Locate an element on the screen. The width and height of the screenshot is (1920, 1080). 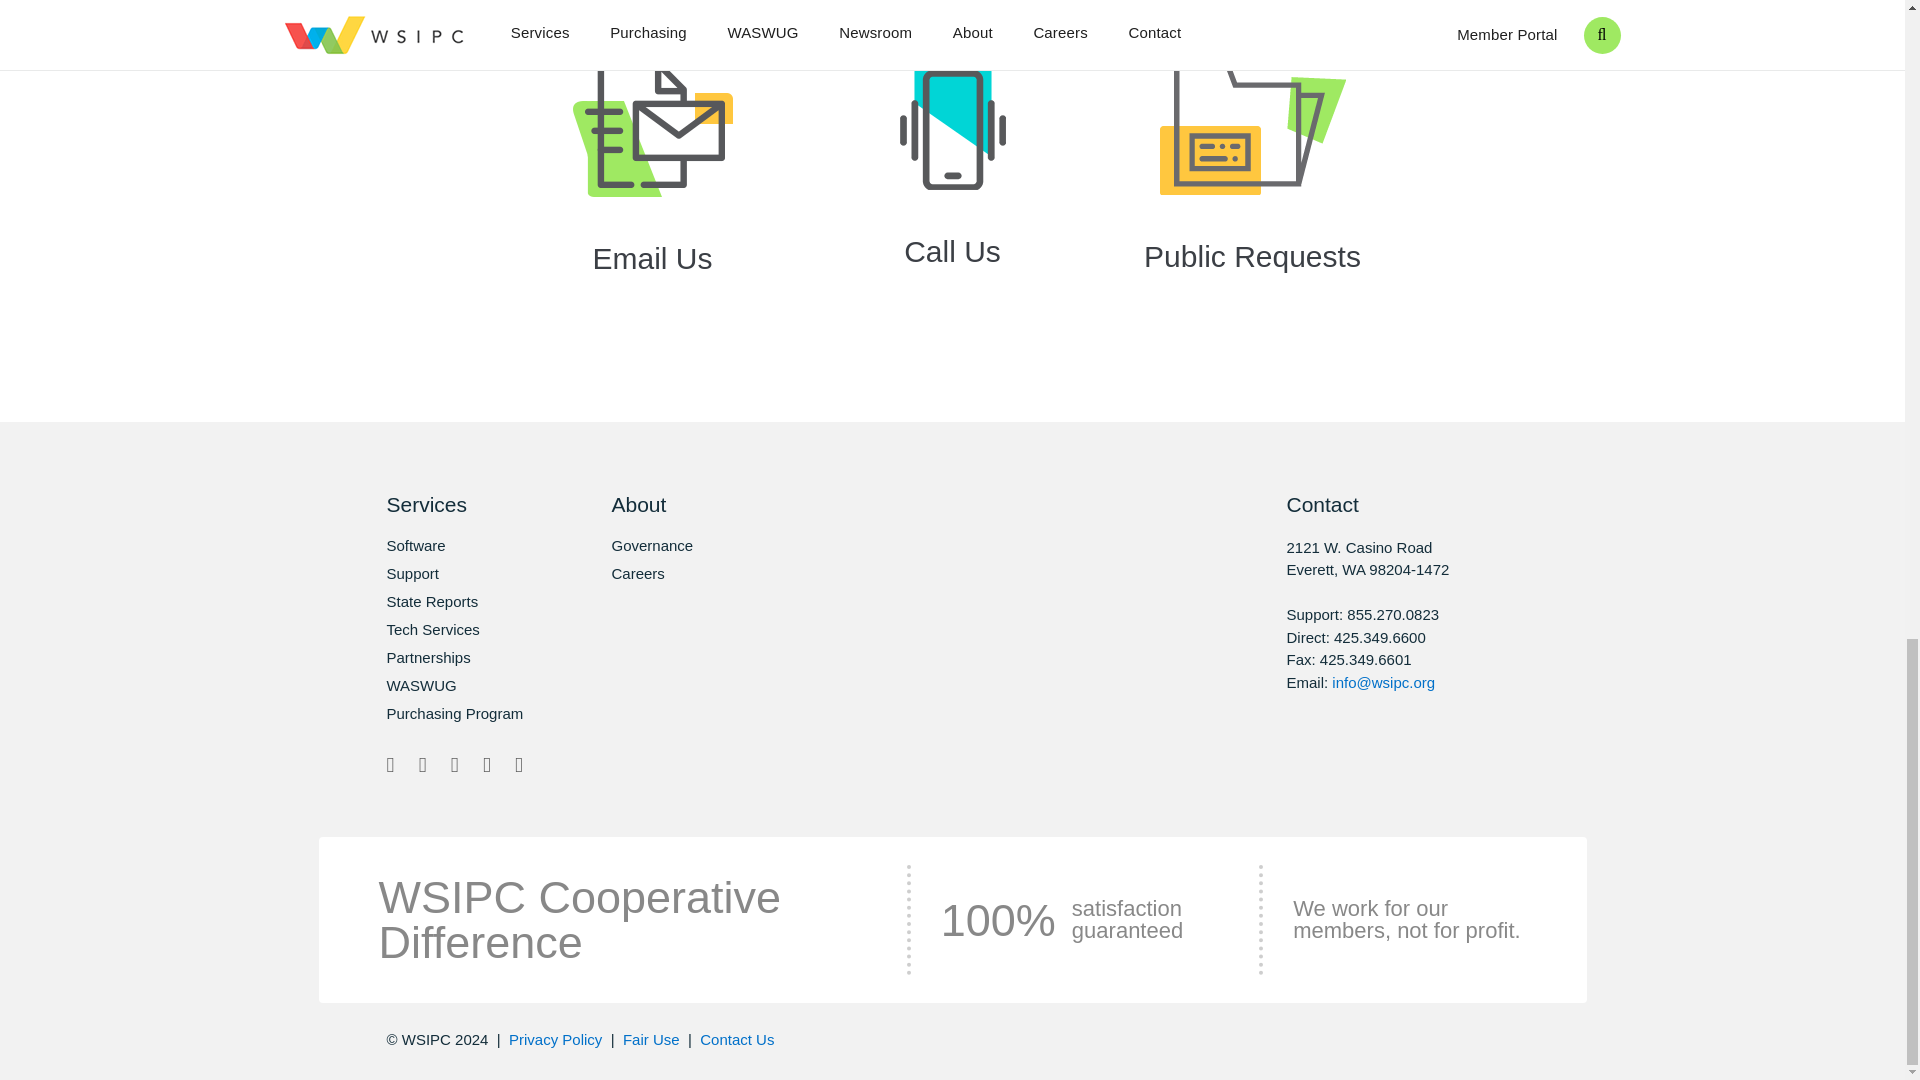
State Reports is located at coordinates (464, 602).